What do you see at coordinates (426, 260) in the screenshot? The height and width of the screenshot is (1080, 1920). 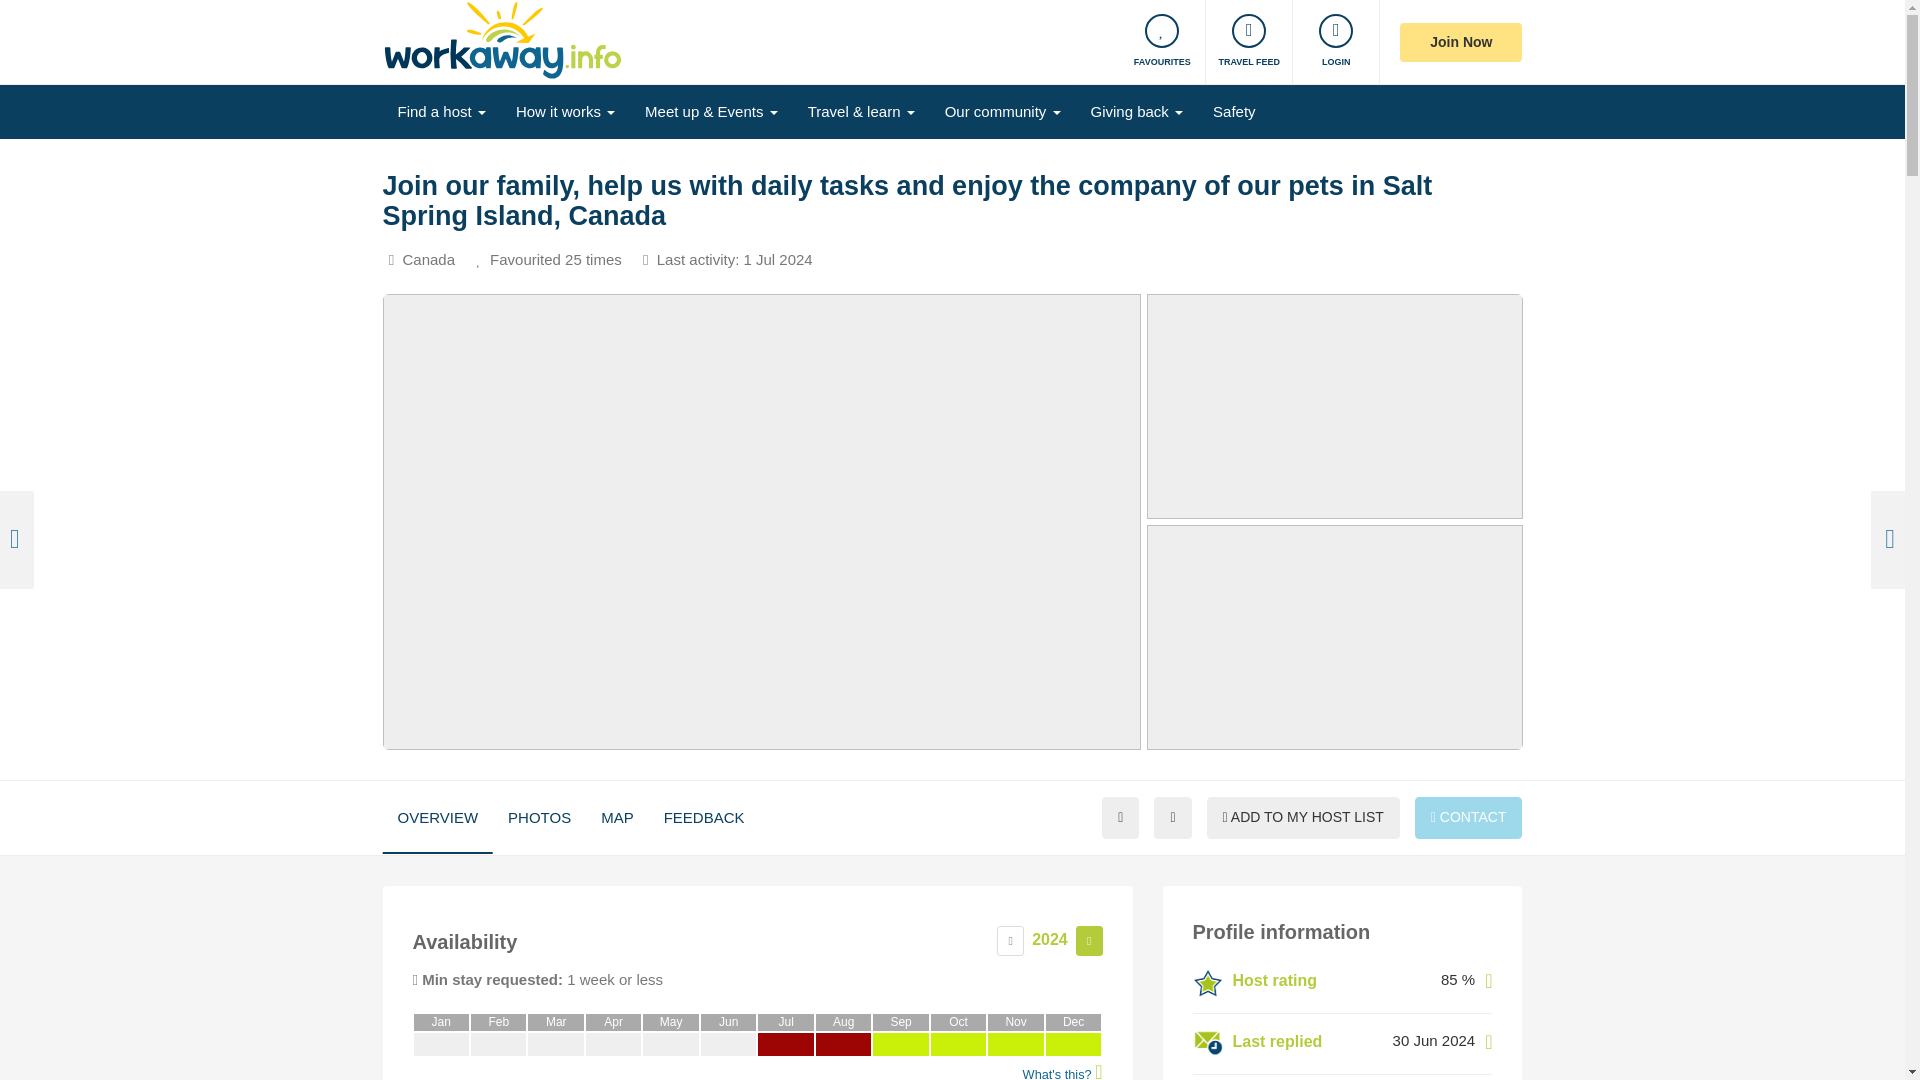 I see `Country` at bounding box center [426, 260].